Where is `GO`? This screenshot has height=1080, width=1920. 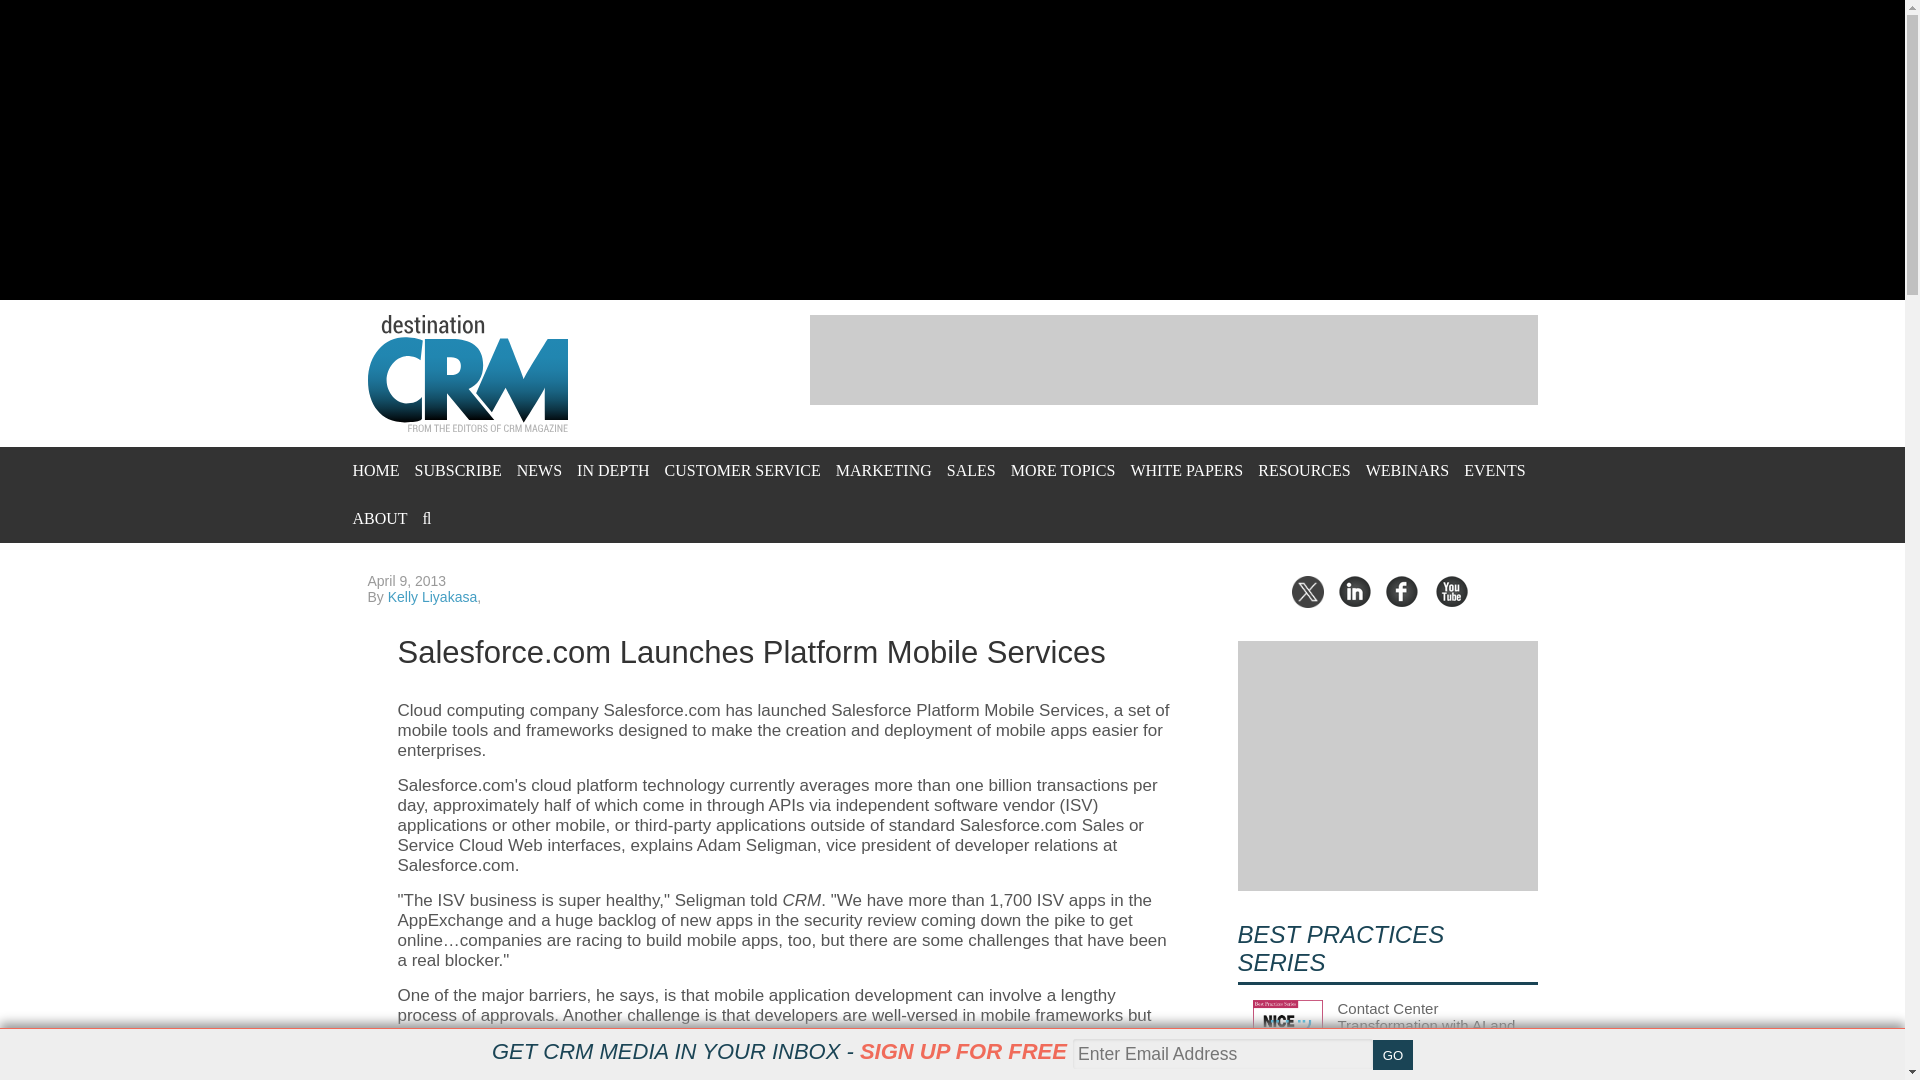
GO is located at coordinates (1392, 1055).